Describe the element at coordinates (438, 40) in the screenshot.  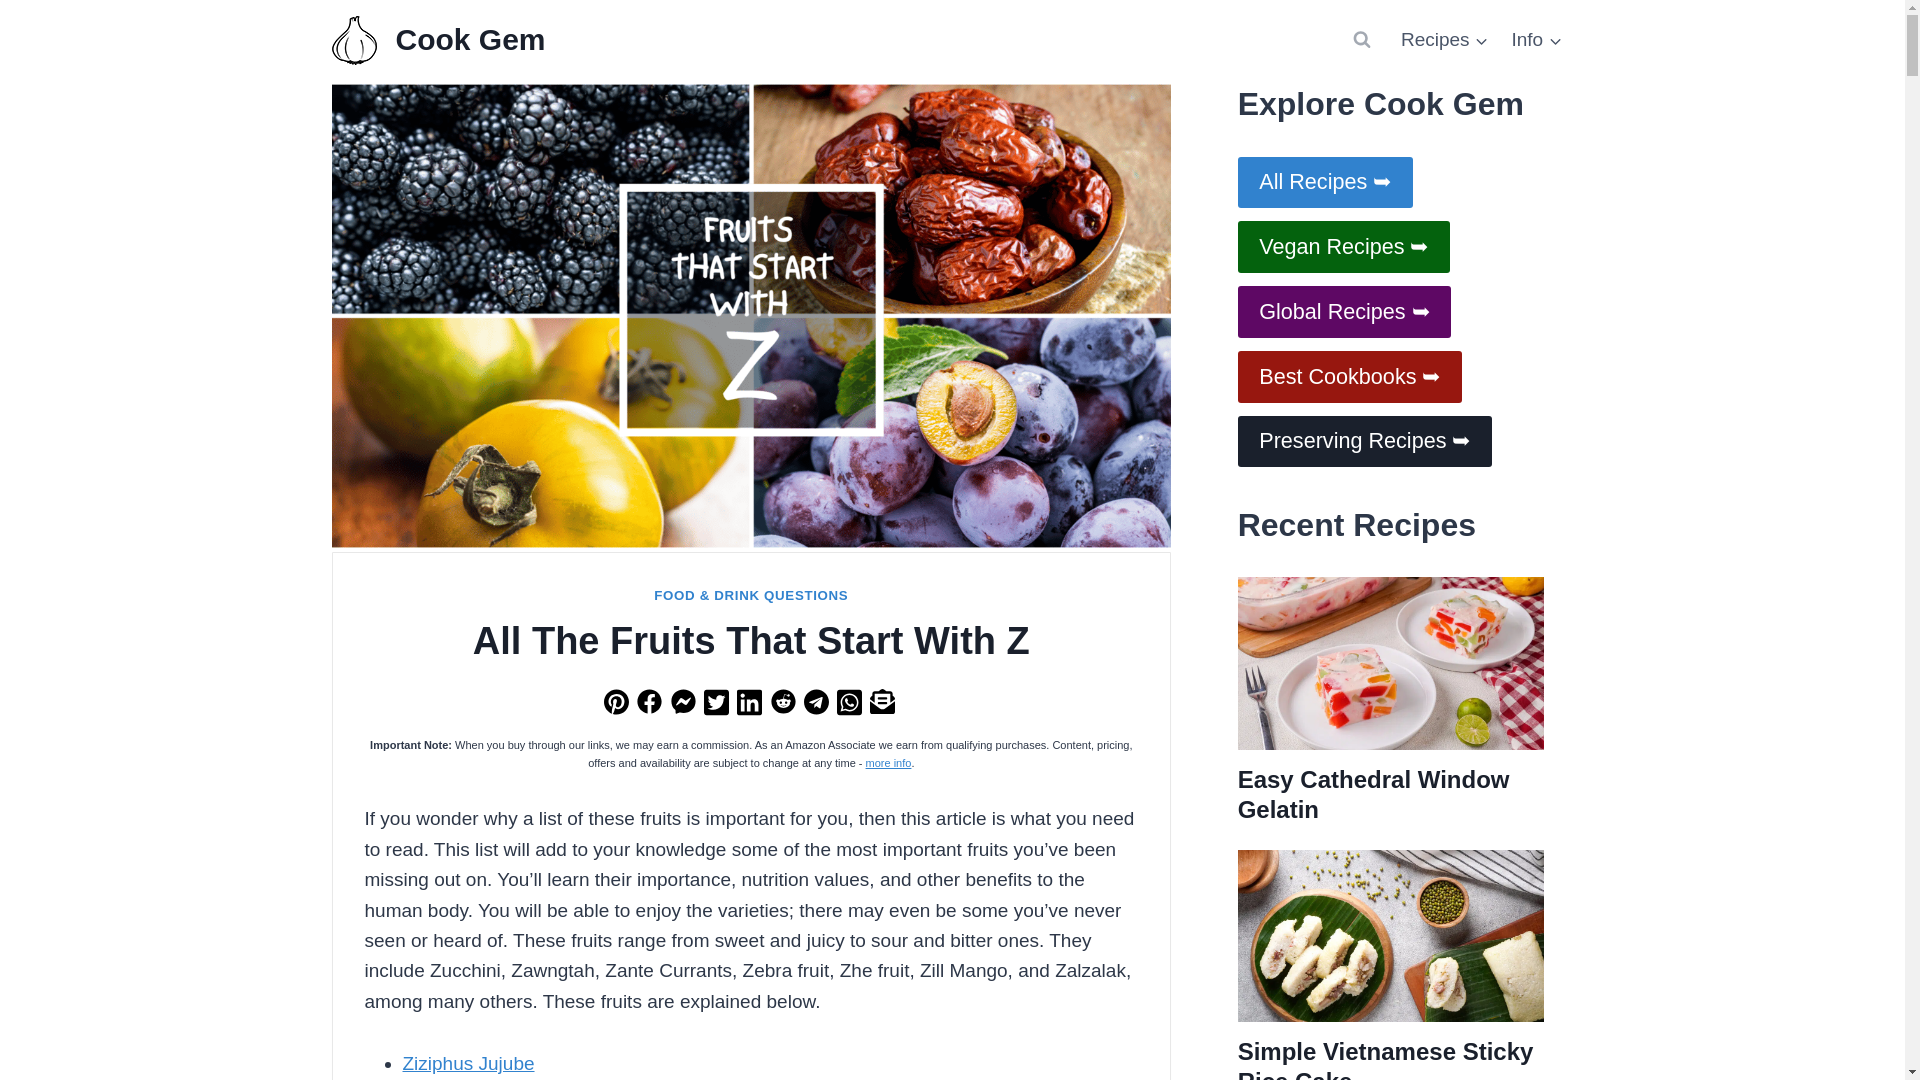
I see `Cook Gem` at that location.